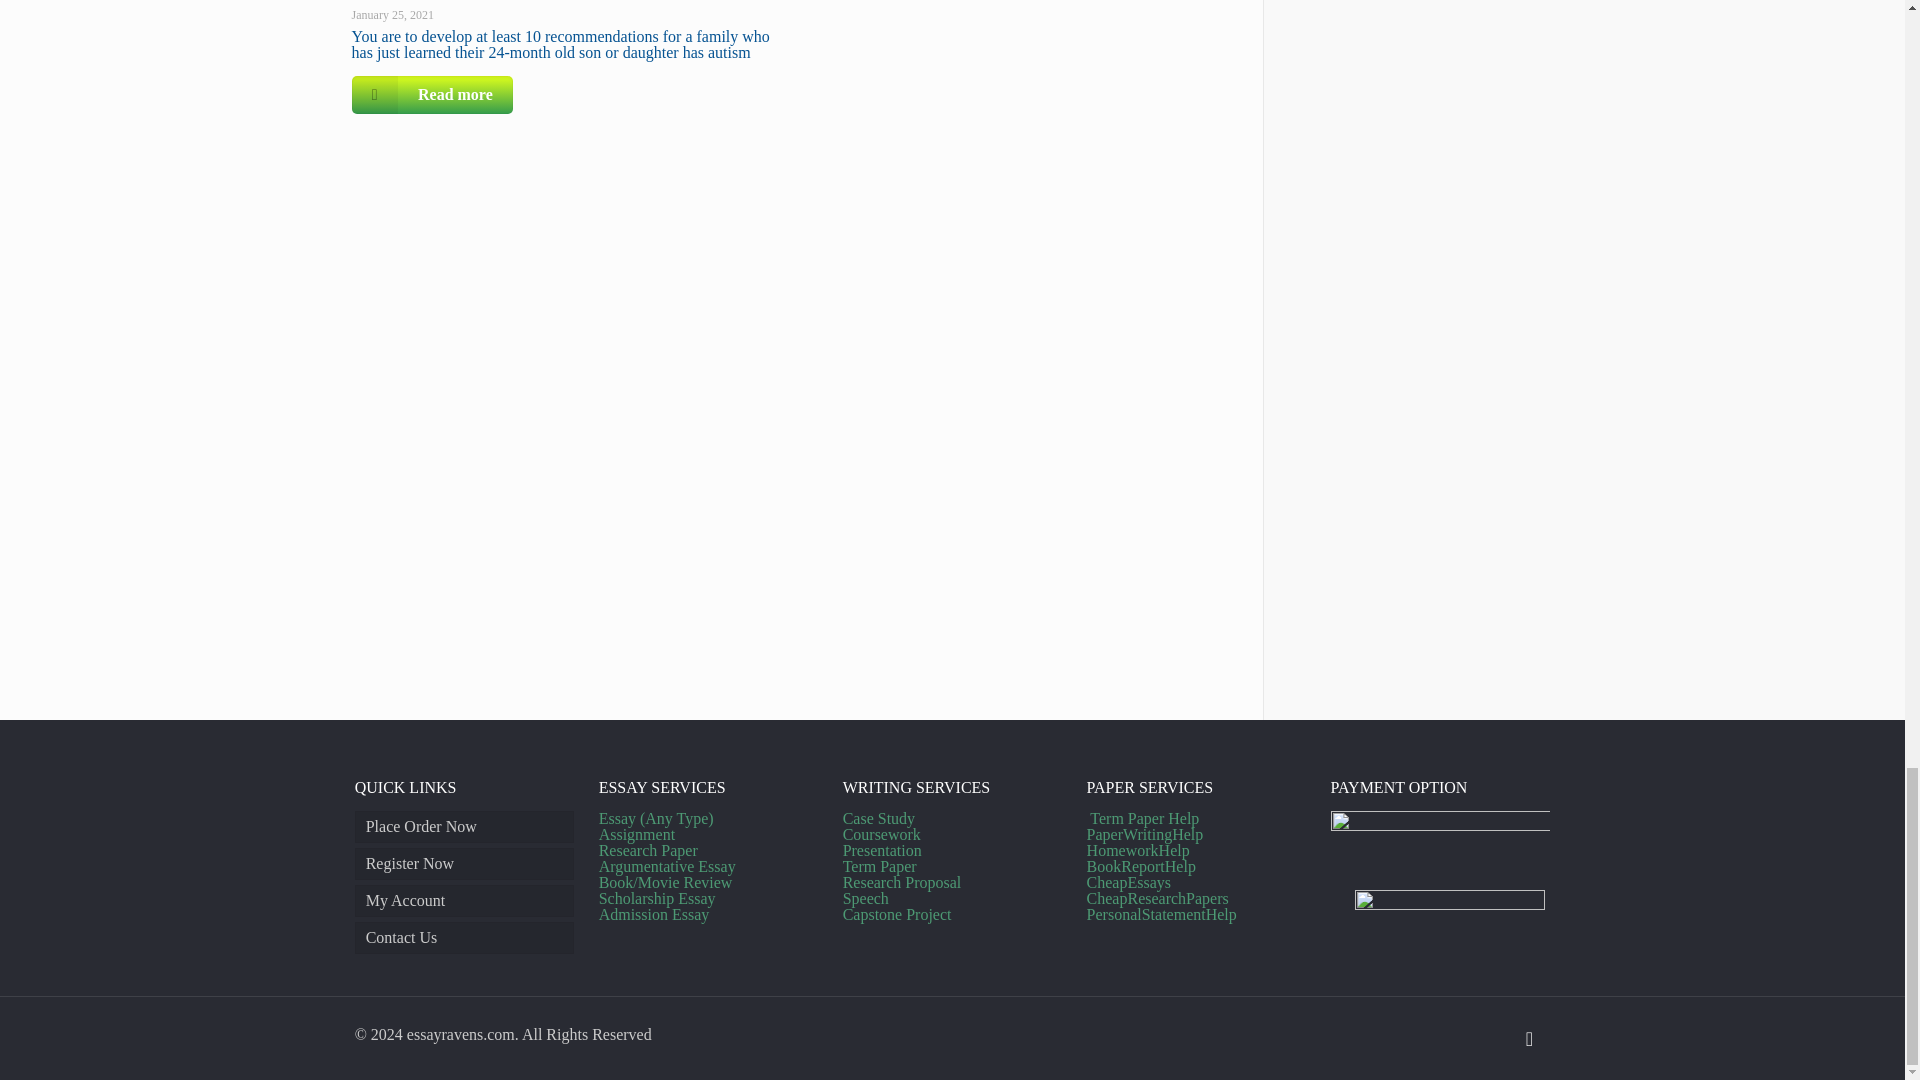 The image size is (1920, 1080). What do you see at coordinates (667, 866) in the screenshot?
I see `Argumentative Essay` at bounding box center [667, 866].